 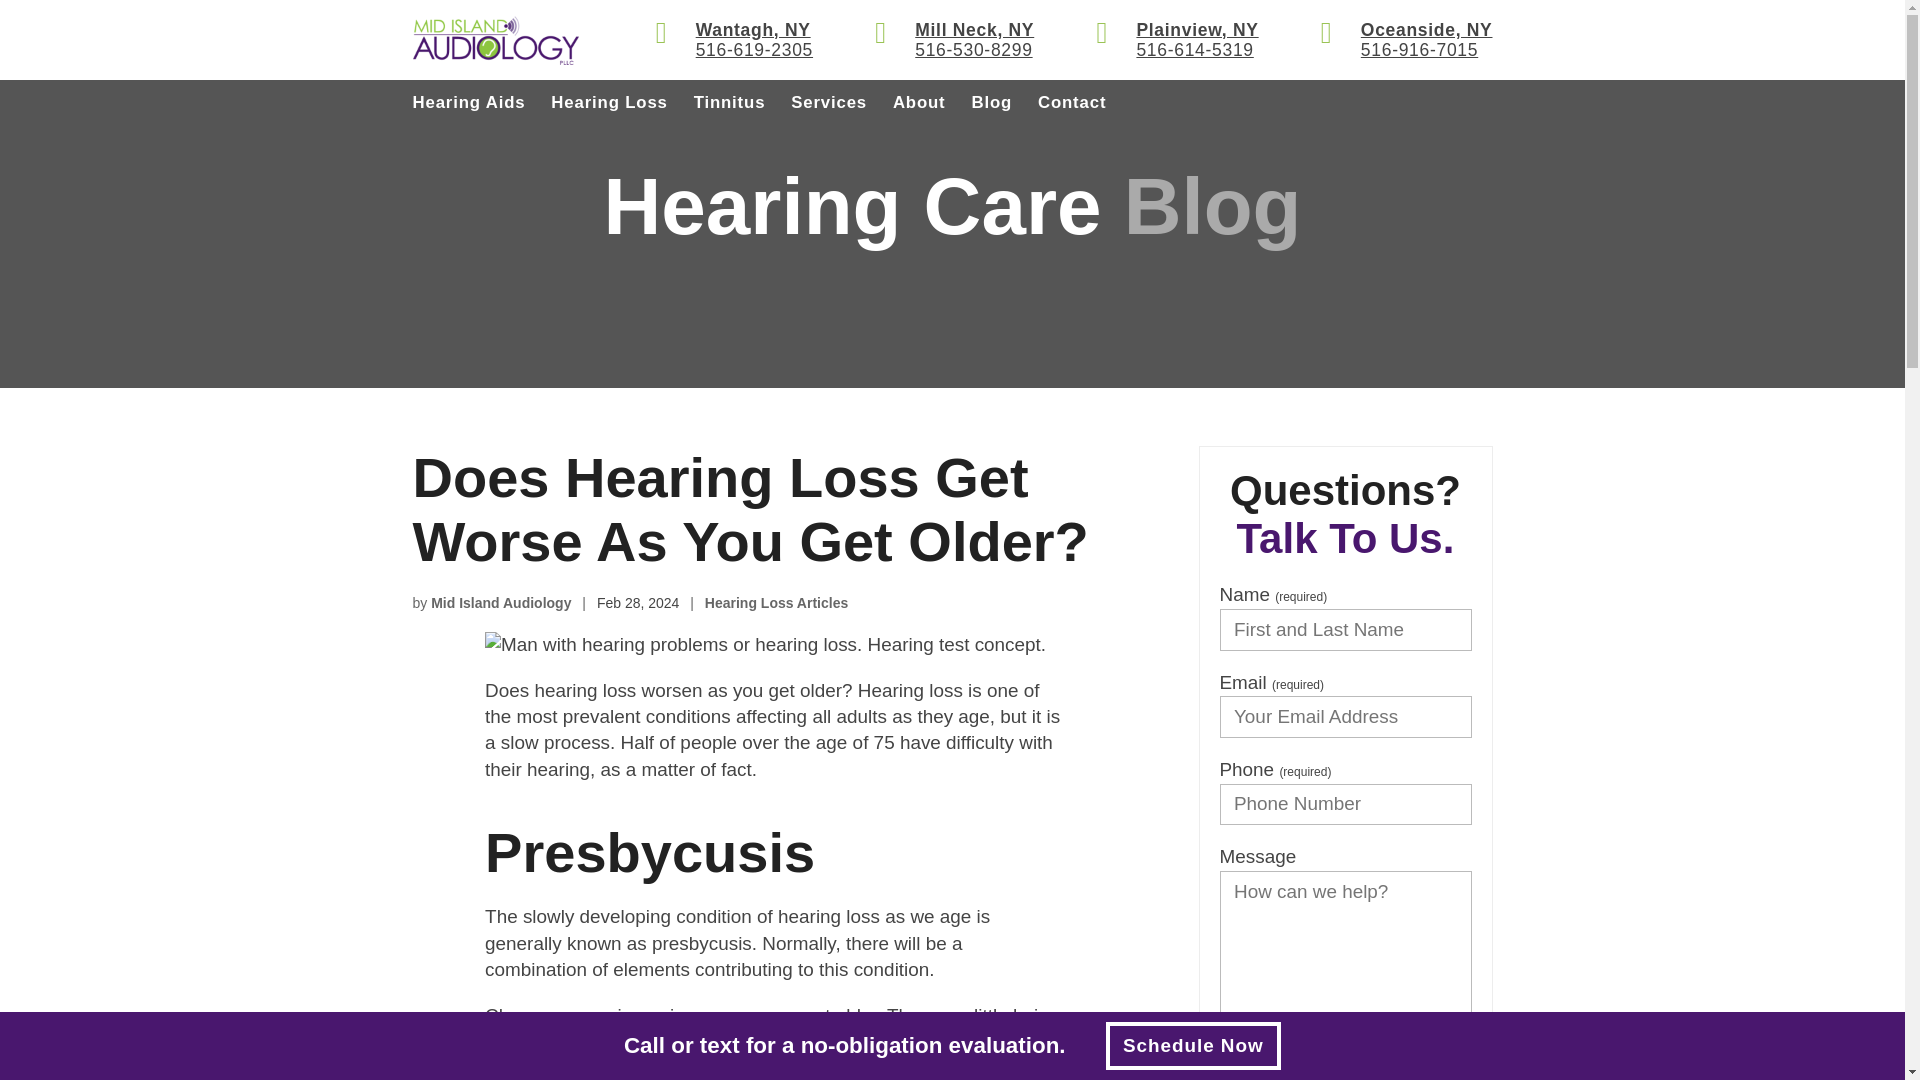 I want to click on Posts by Mid Island Audiology, so click(x=500, y=603).